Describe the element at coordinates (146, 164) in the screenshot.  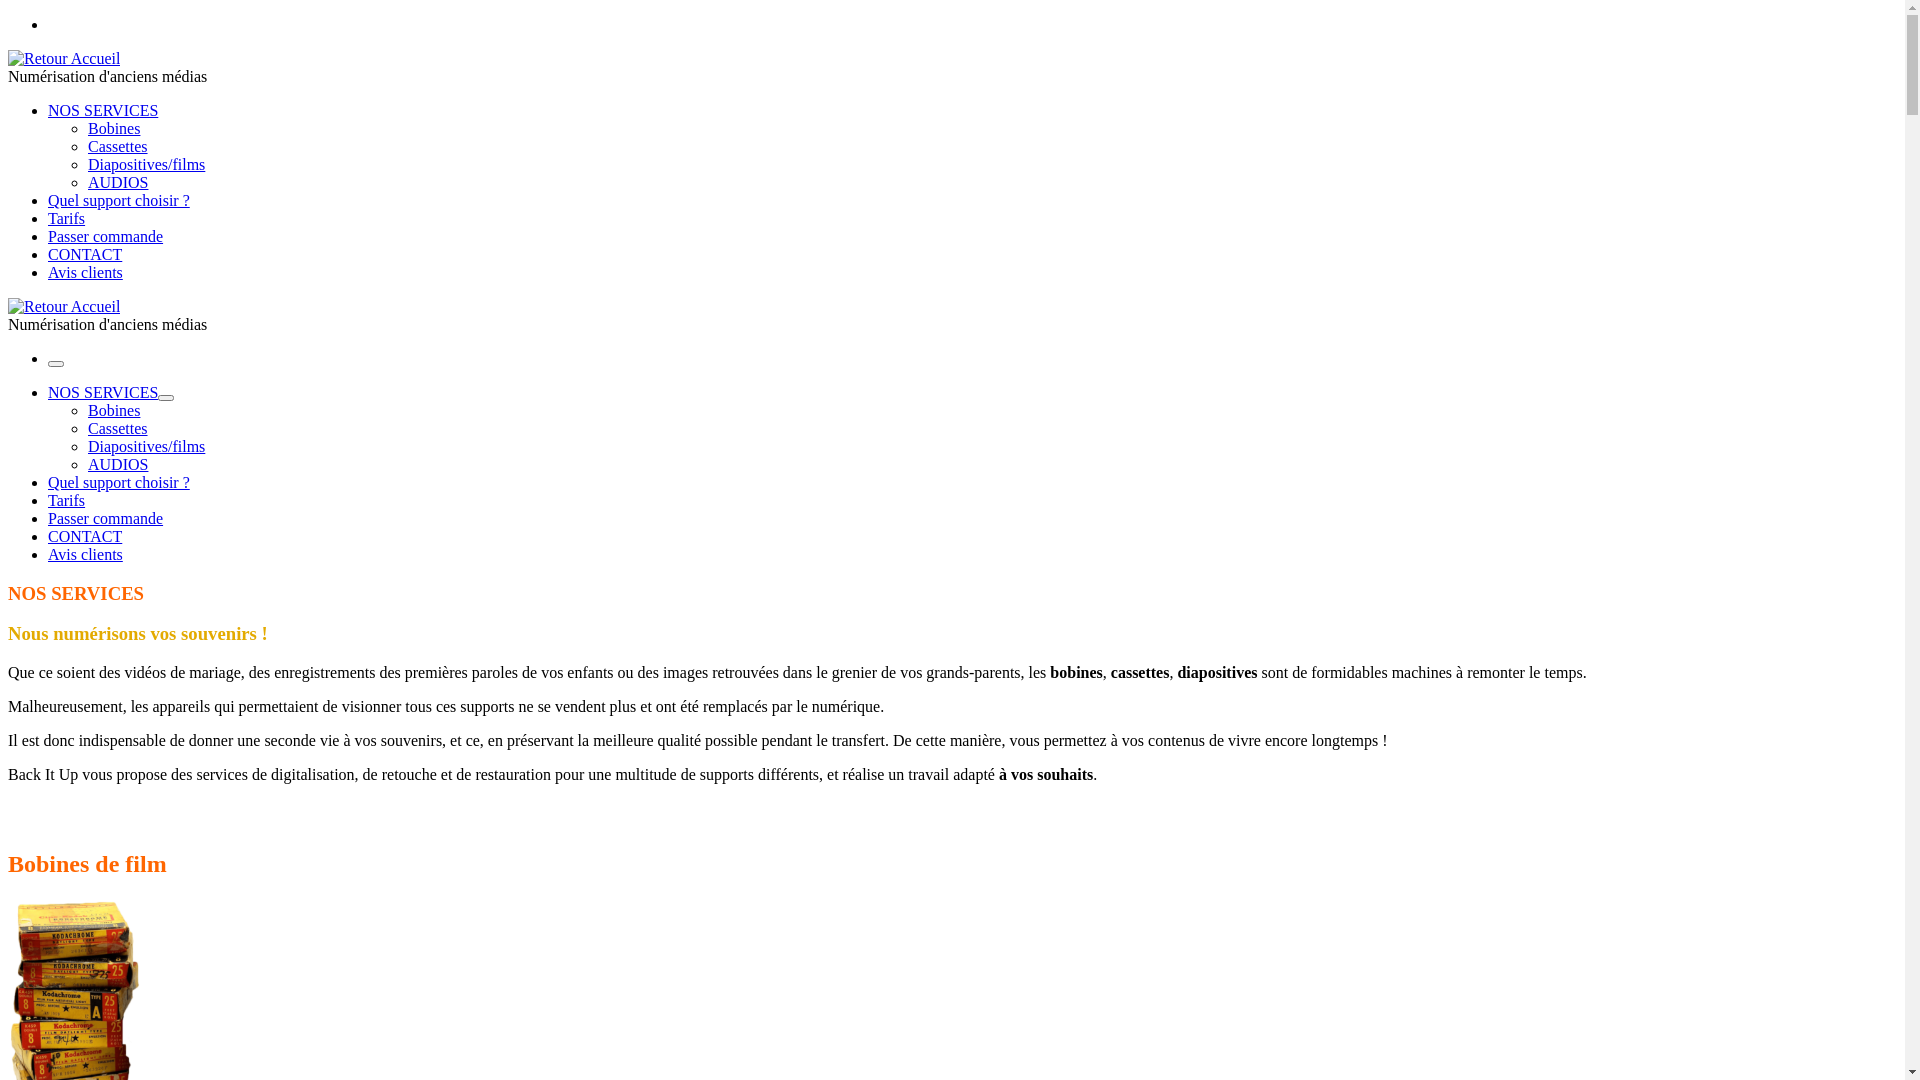
I see `Diapositives/films` at that location.